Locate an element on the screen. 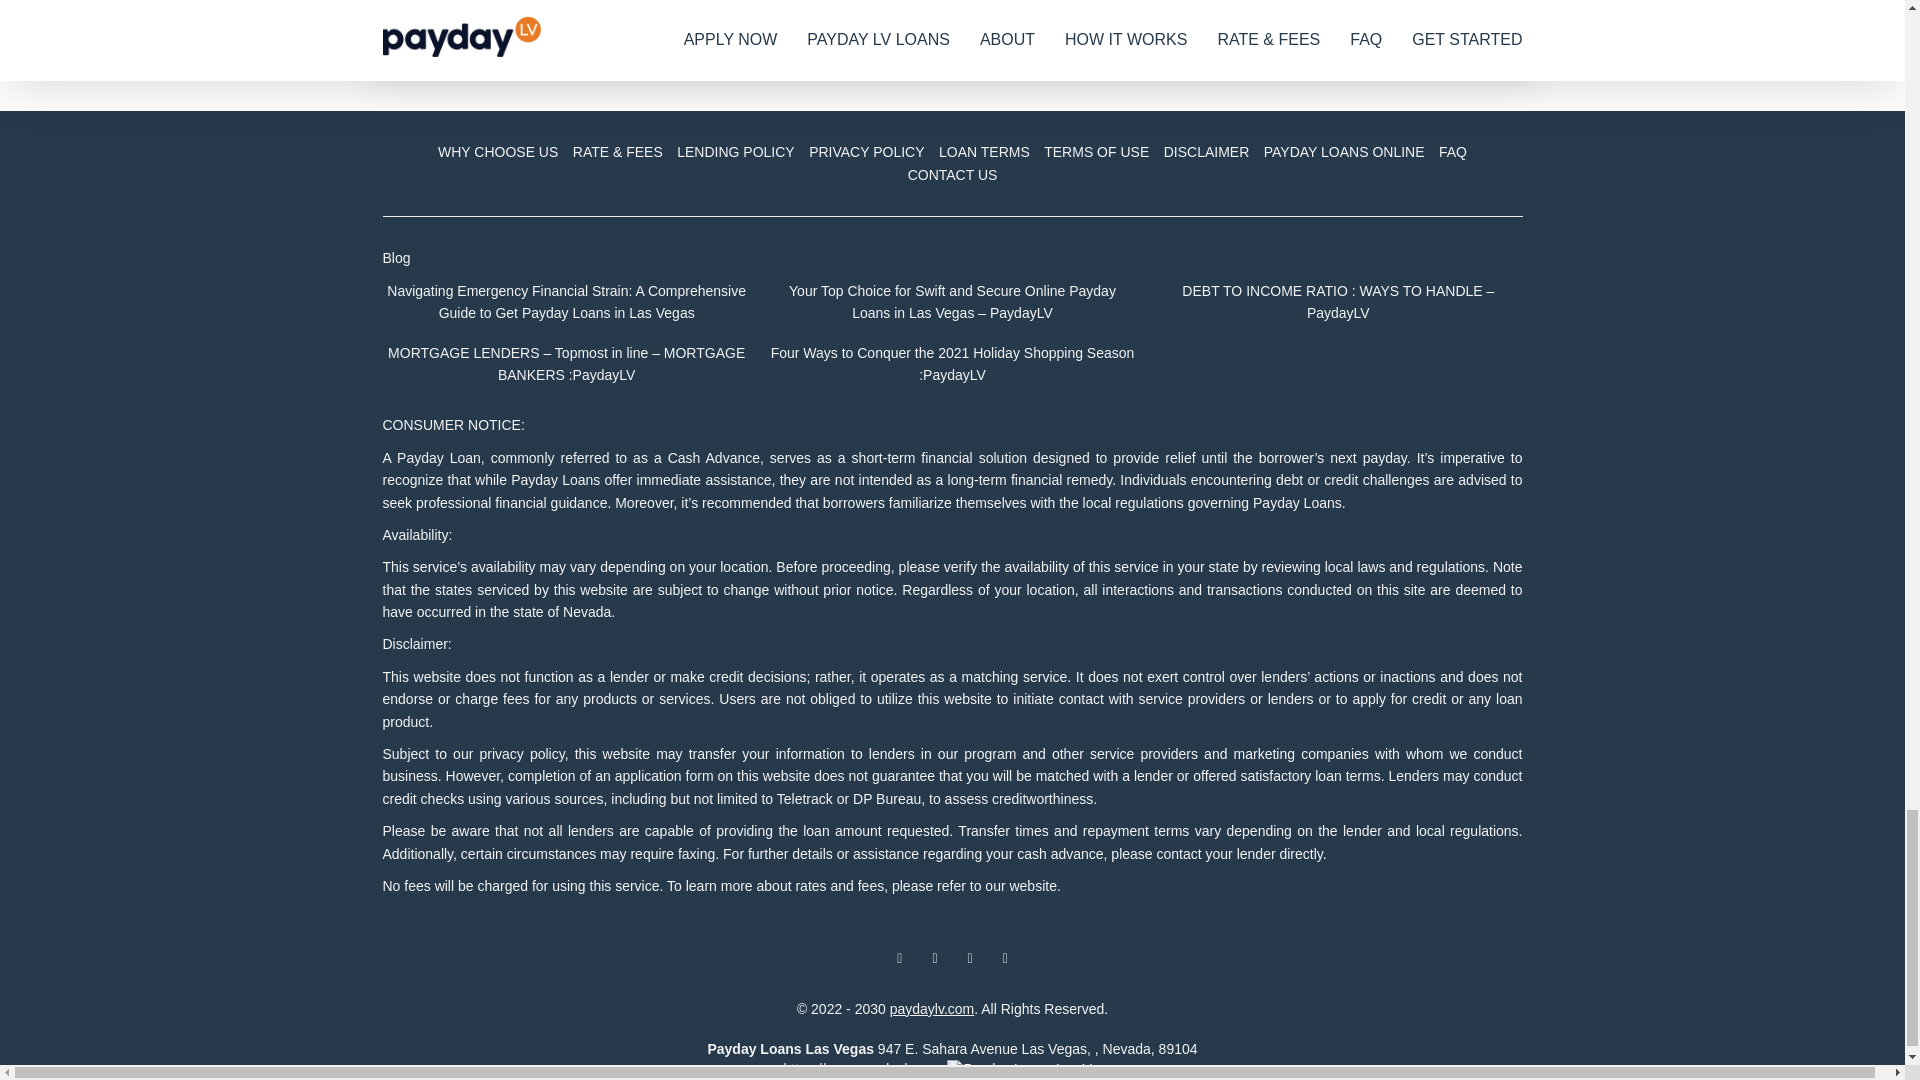 The image size is (1920, 1080). FAQ is located at coordinates (1453, 152).